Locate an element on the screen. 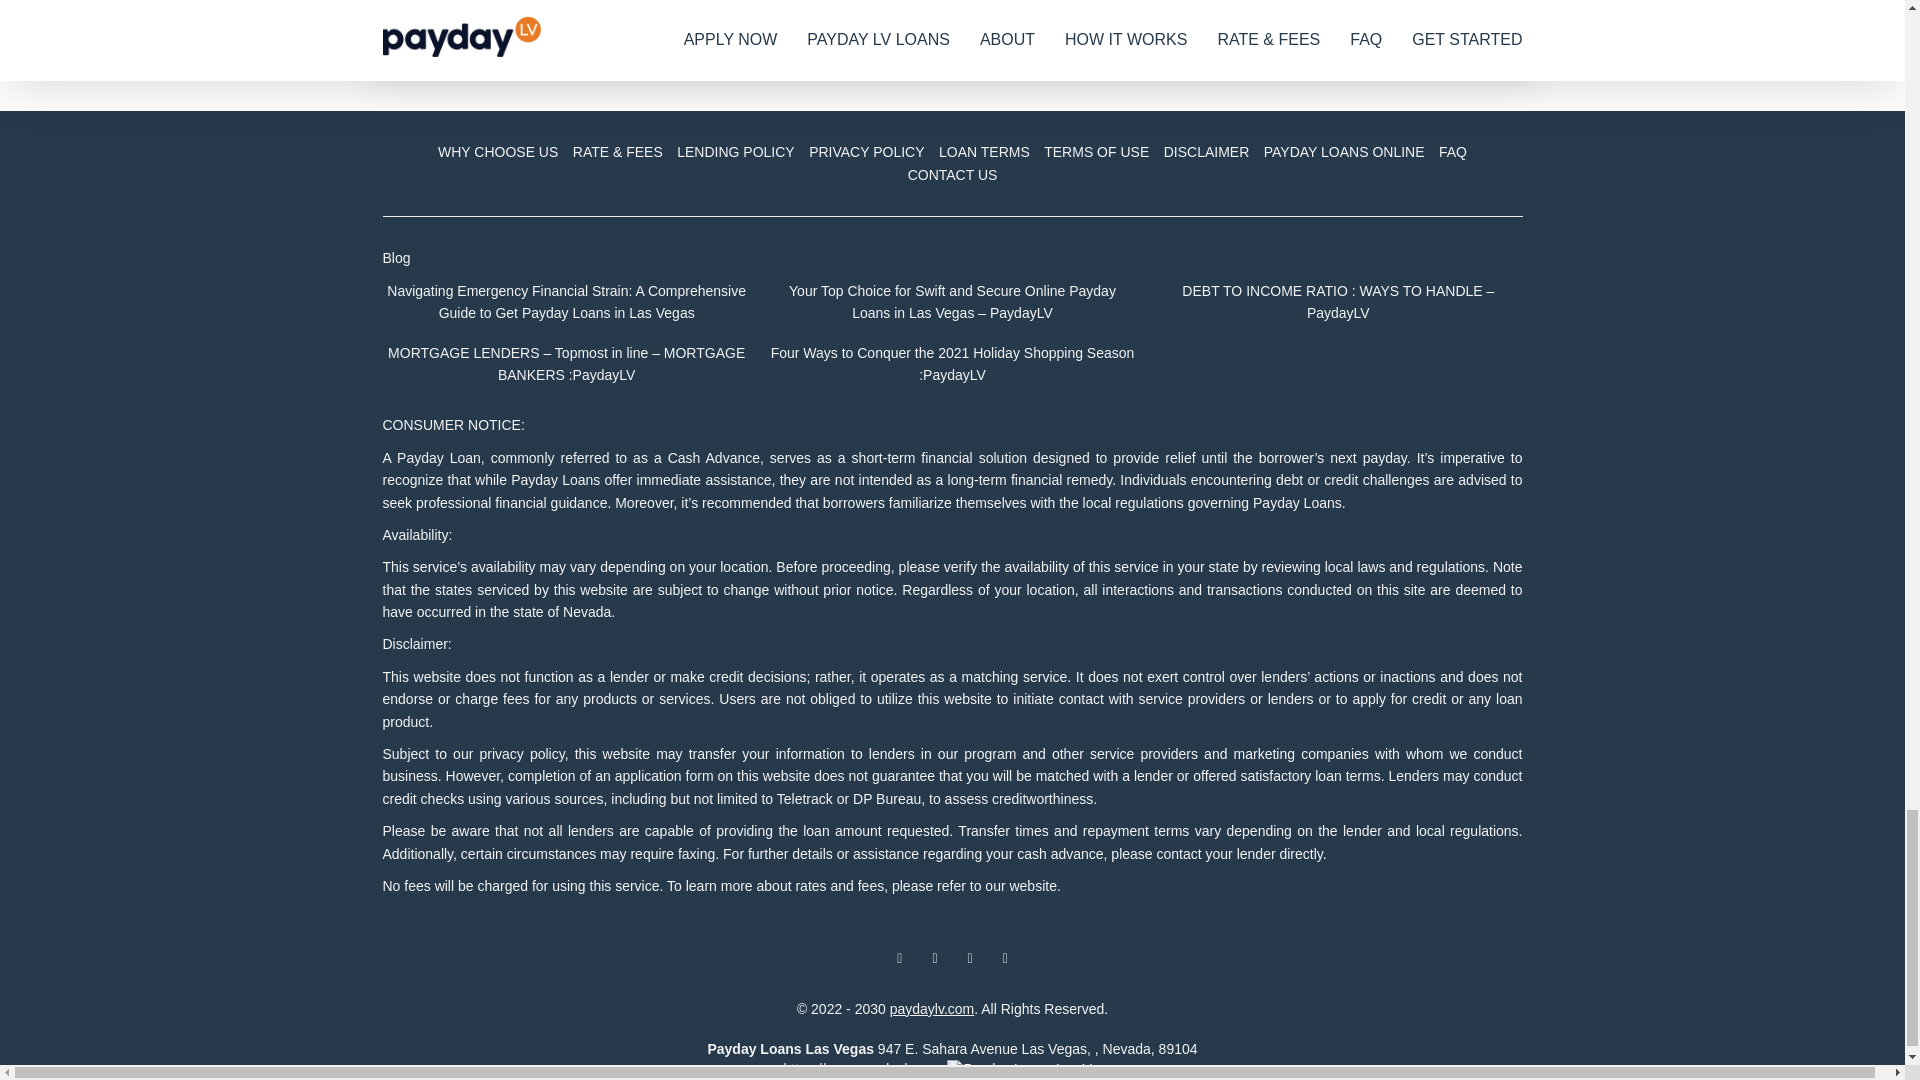 The image size is (1920, 1080). FAQ is located at coordinates (1453, 152).